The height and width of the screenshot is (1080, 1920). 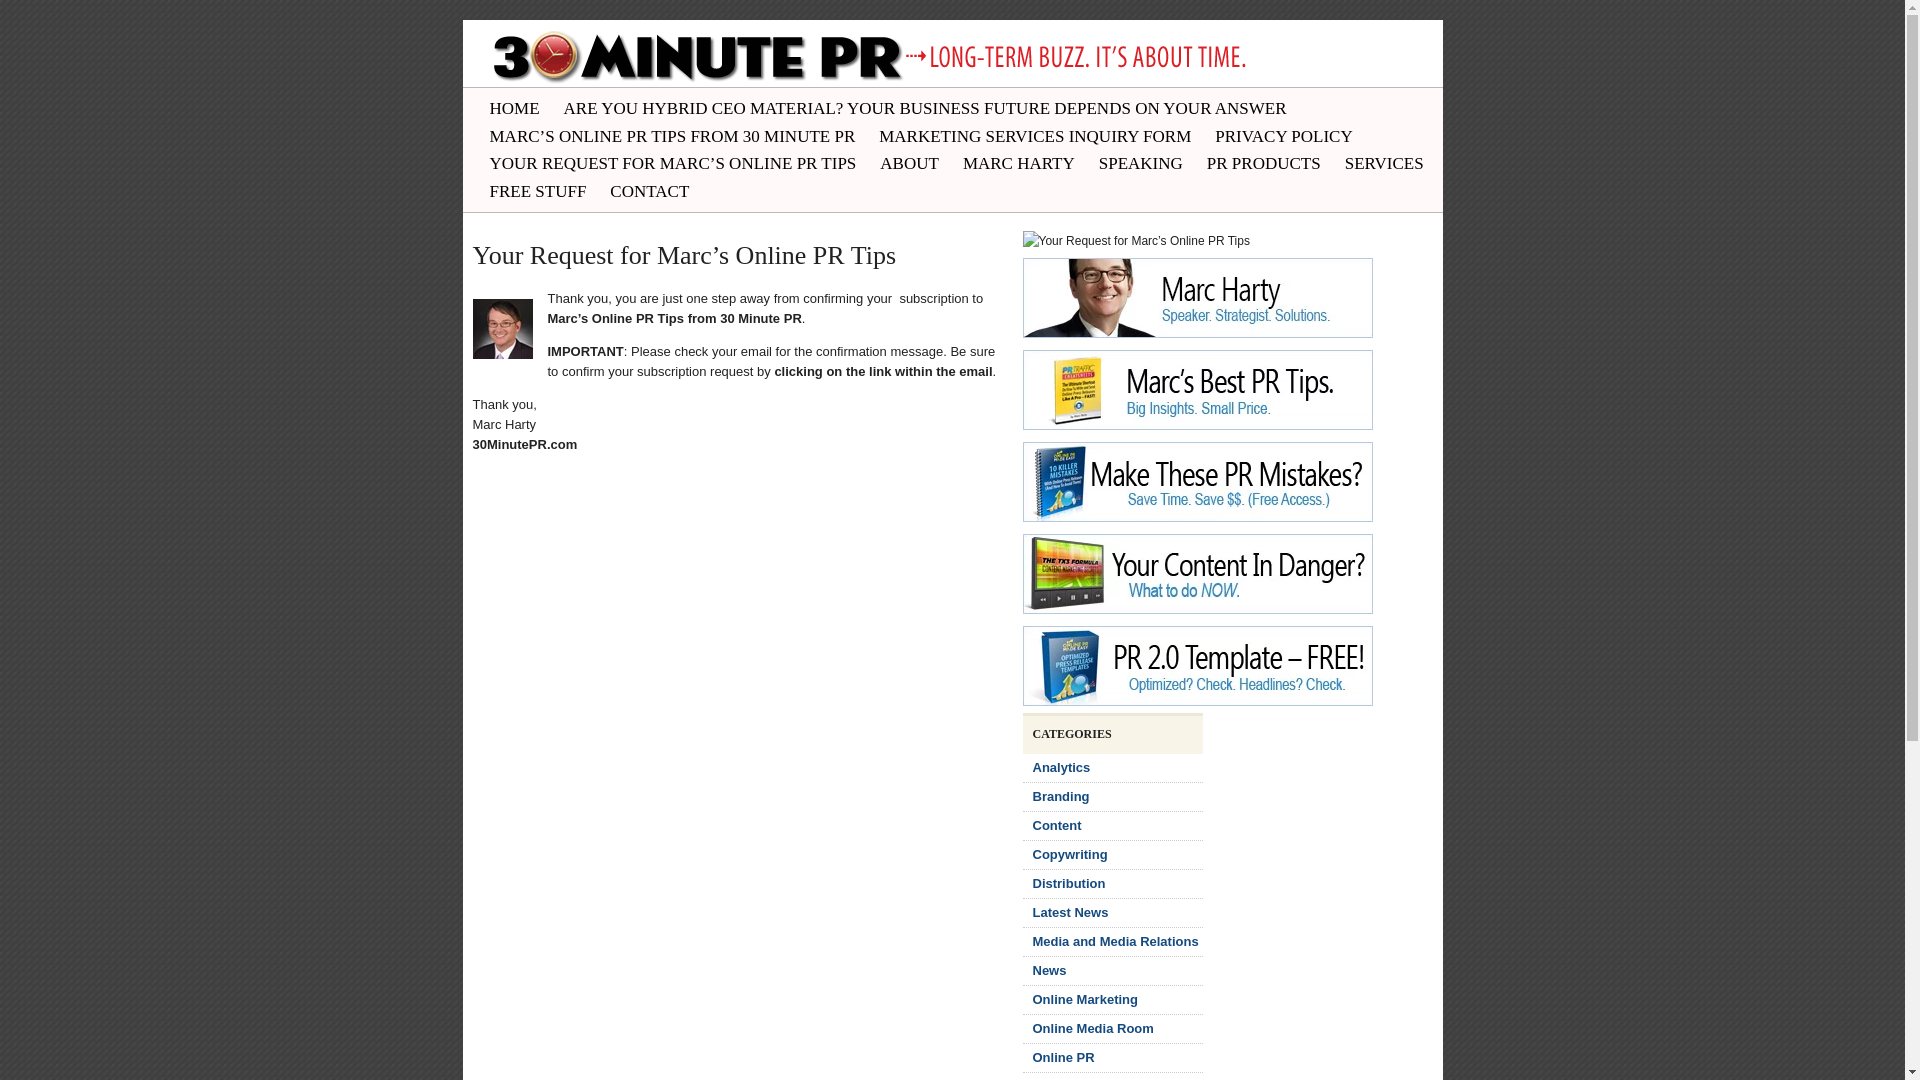 What do you see at coordinates (1061, 768) in the screenshot?
I see `Analytics` at bounding box center [1061, 768].